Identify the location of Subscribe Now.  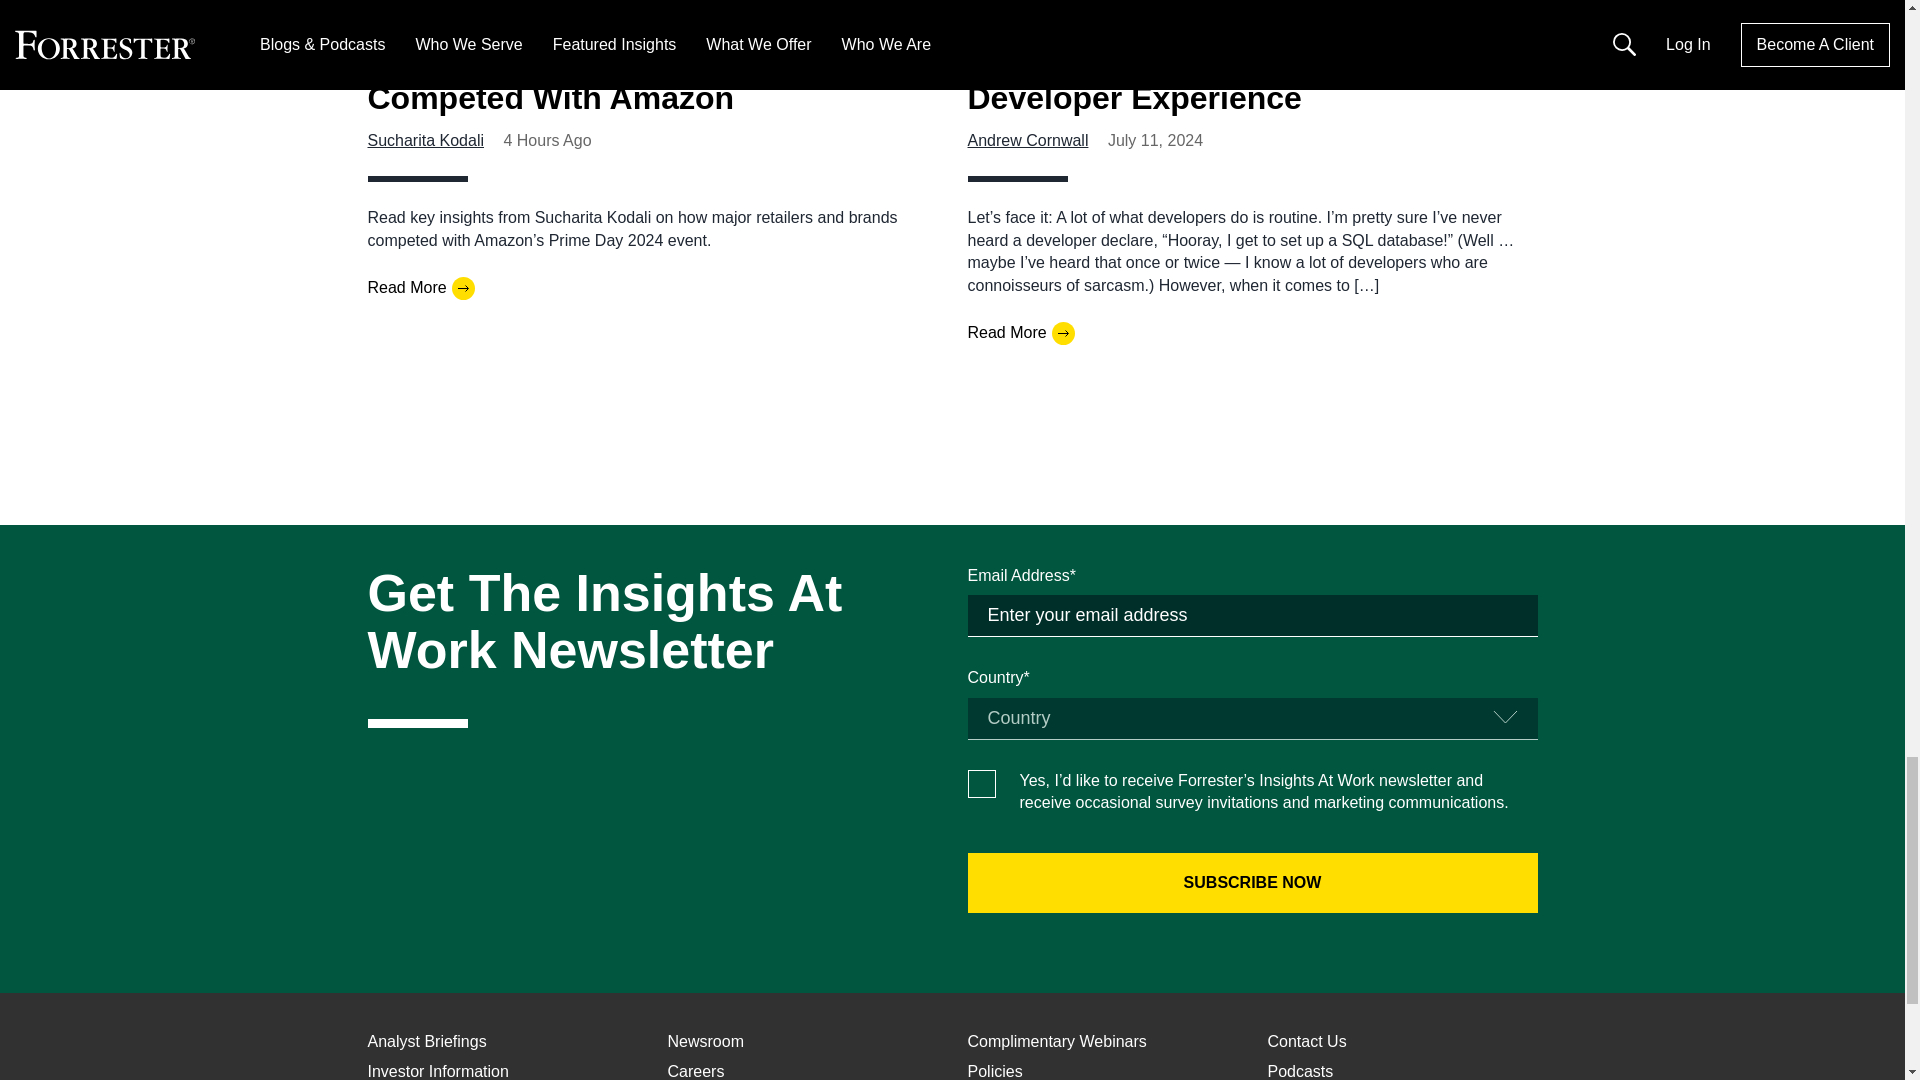
(1252, 882).